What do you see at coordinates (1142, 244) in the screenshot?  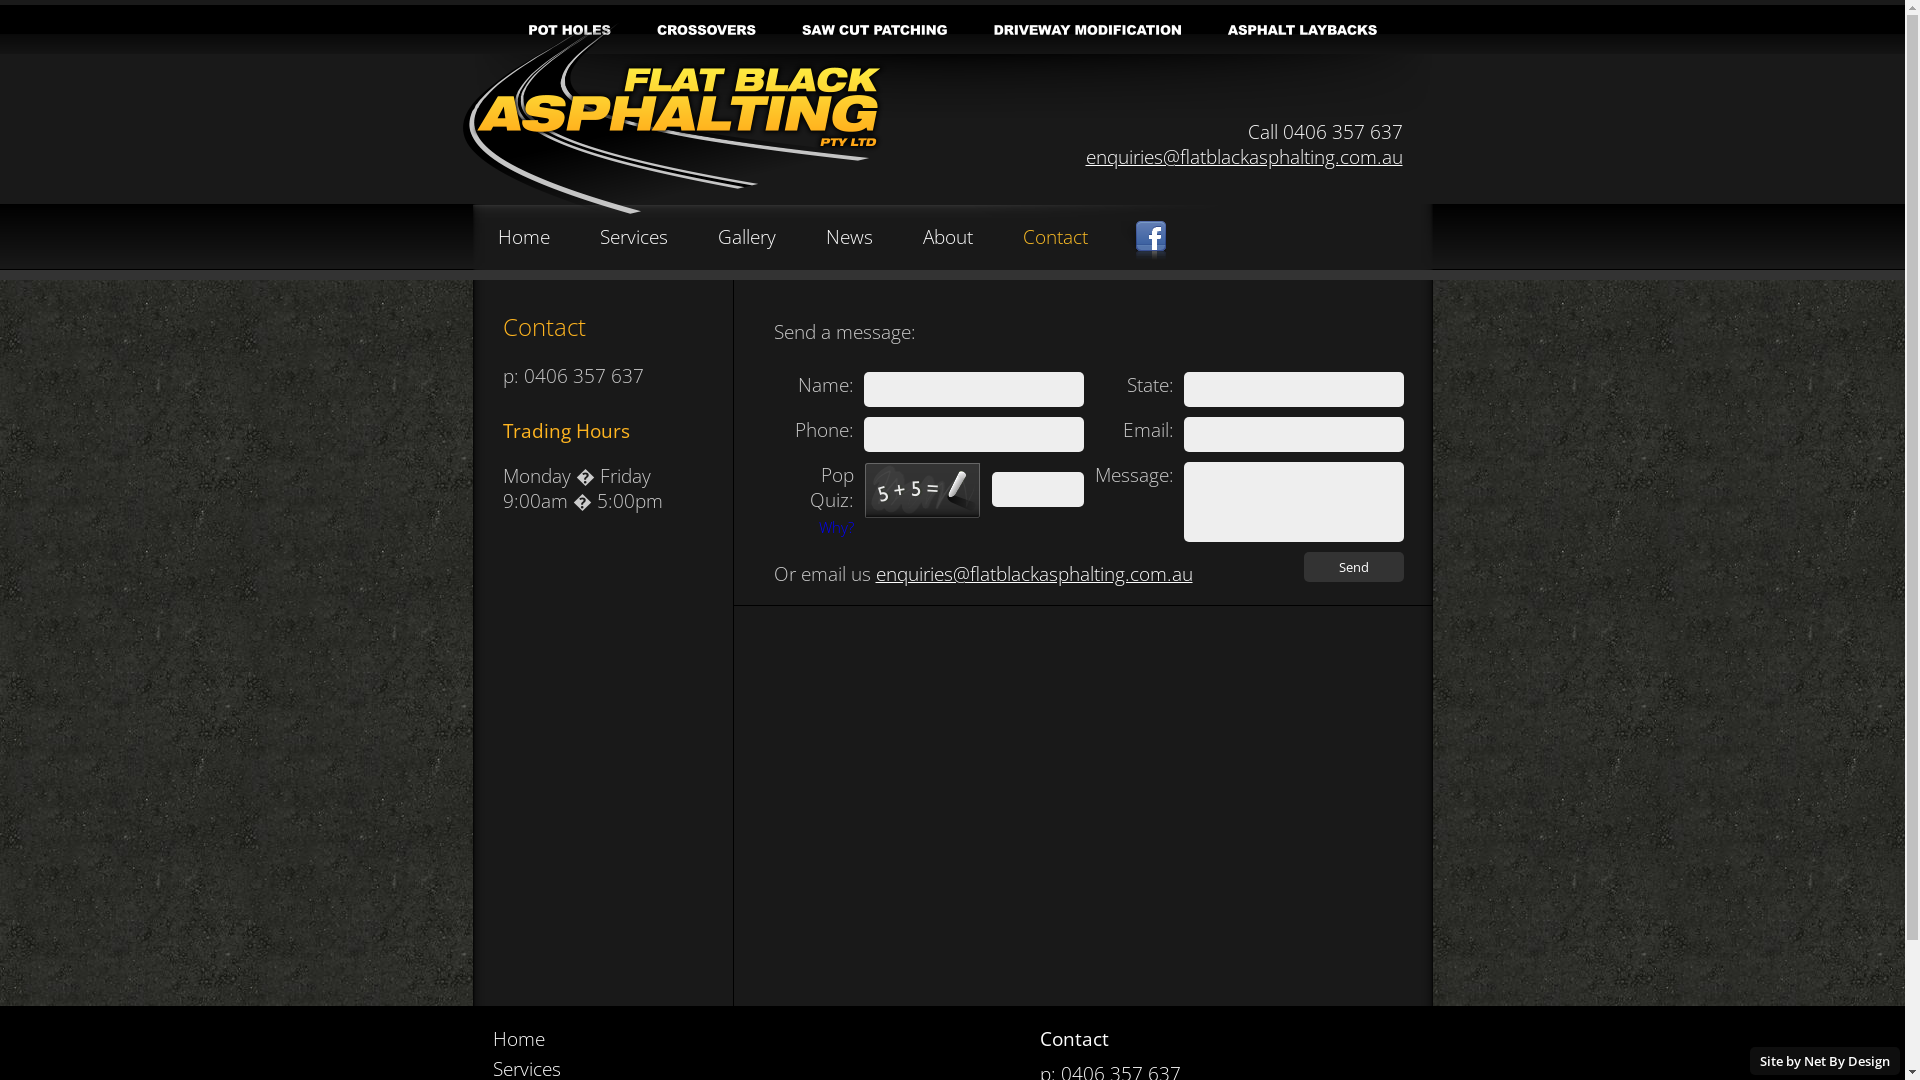 I see `Facebook` at bounding box center [1142, 244].